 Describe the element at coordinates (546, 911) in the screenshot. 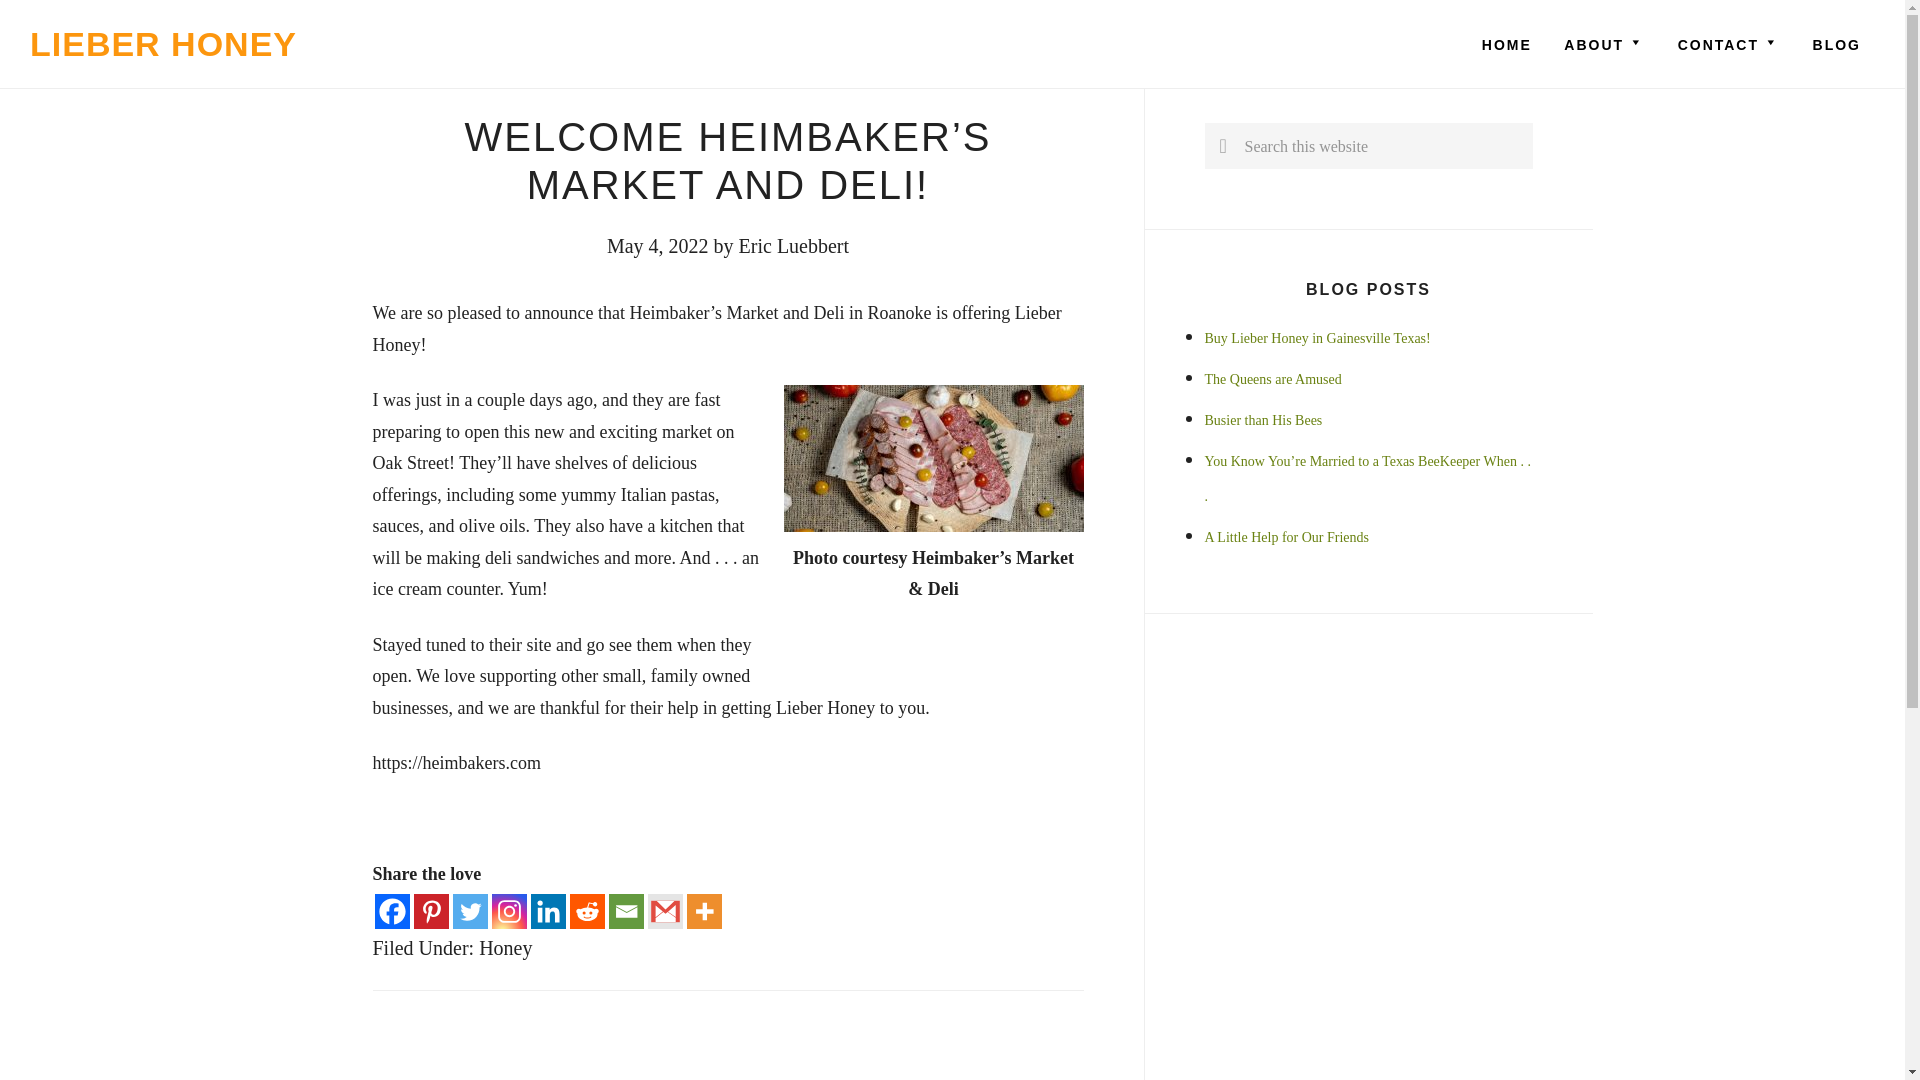

I see `Linkedin` at that location.